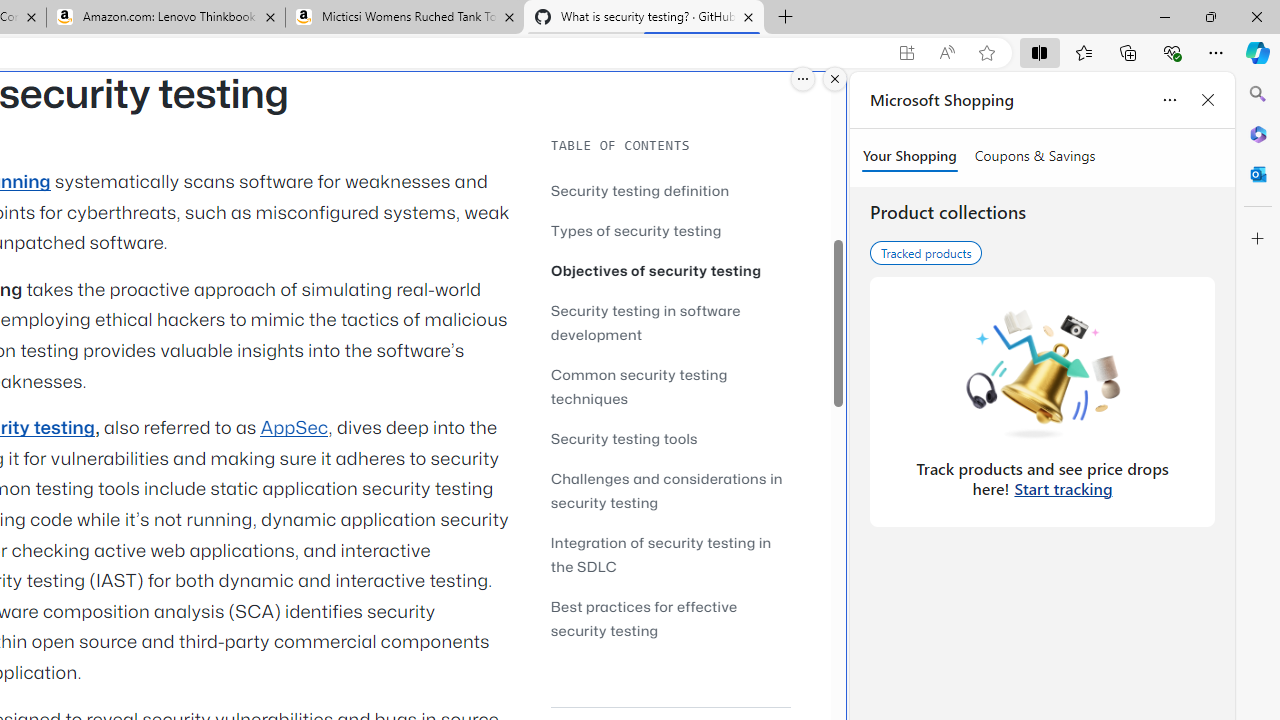 This screenshot has height=720, width=1280. Describe the element at coordinates (670, 270) in the screenshot. I see `Objectives of security testing` at that location.